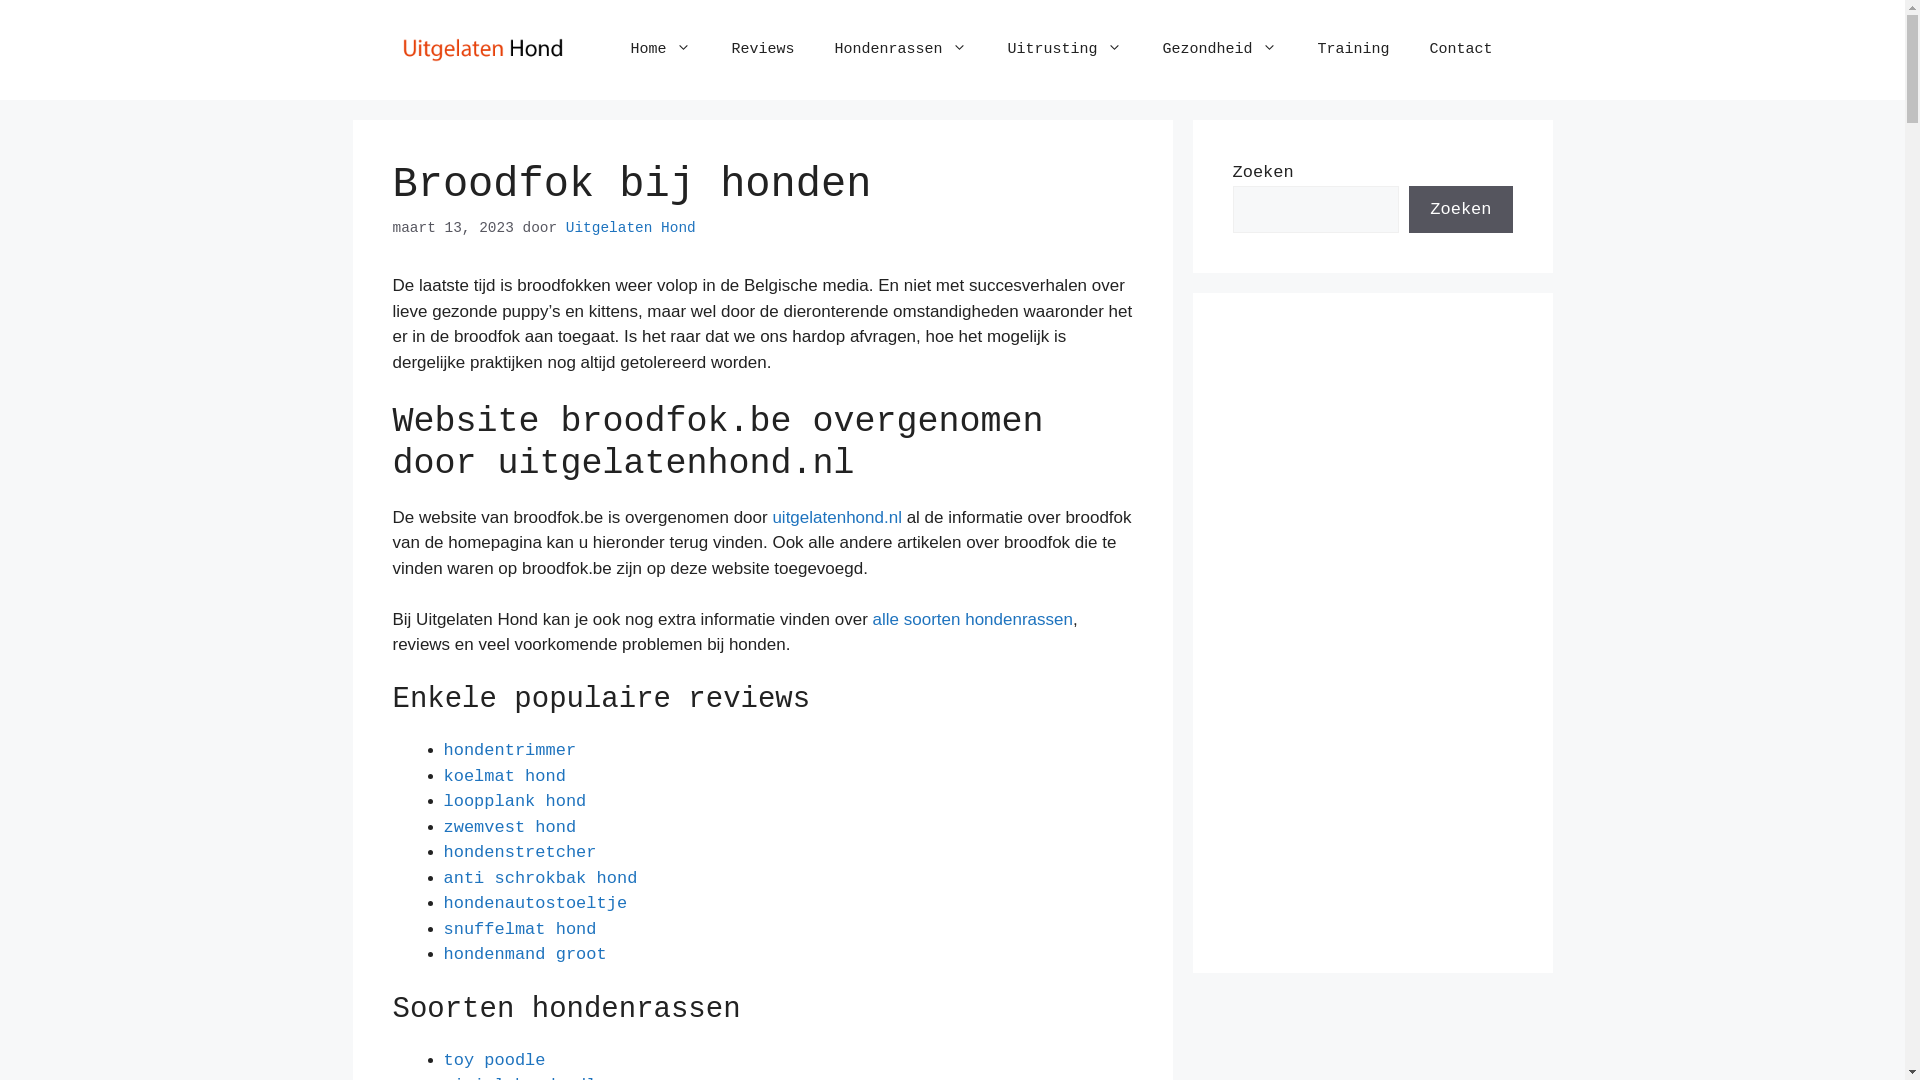 Image resolution: width=1920 pixels, height=1080 pixels. Describe the element at coordinates (505, 776) in the screenshot. I see `koelmat hond` at that location.